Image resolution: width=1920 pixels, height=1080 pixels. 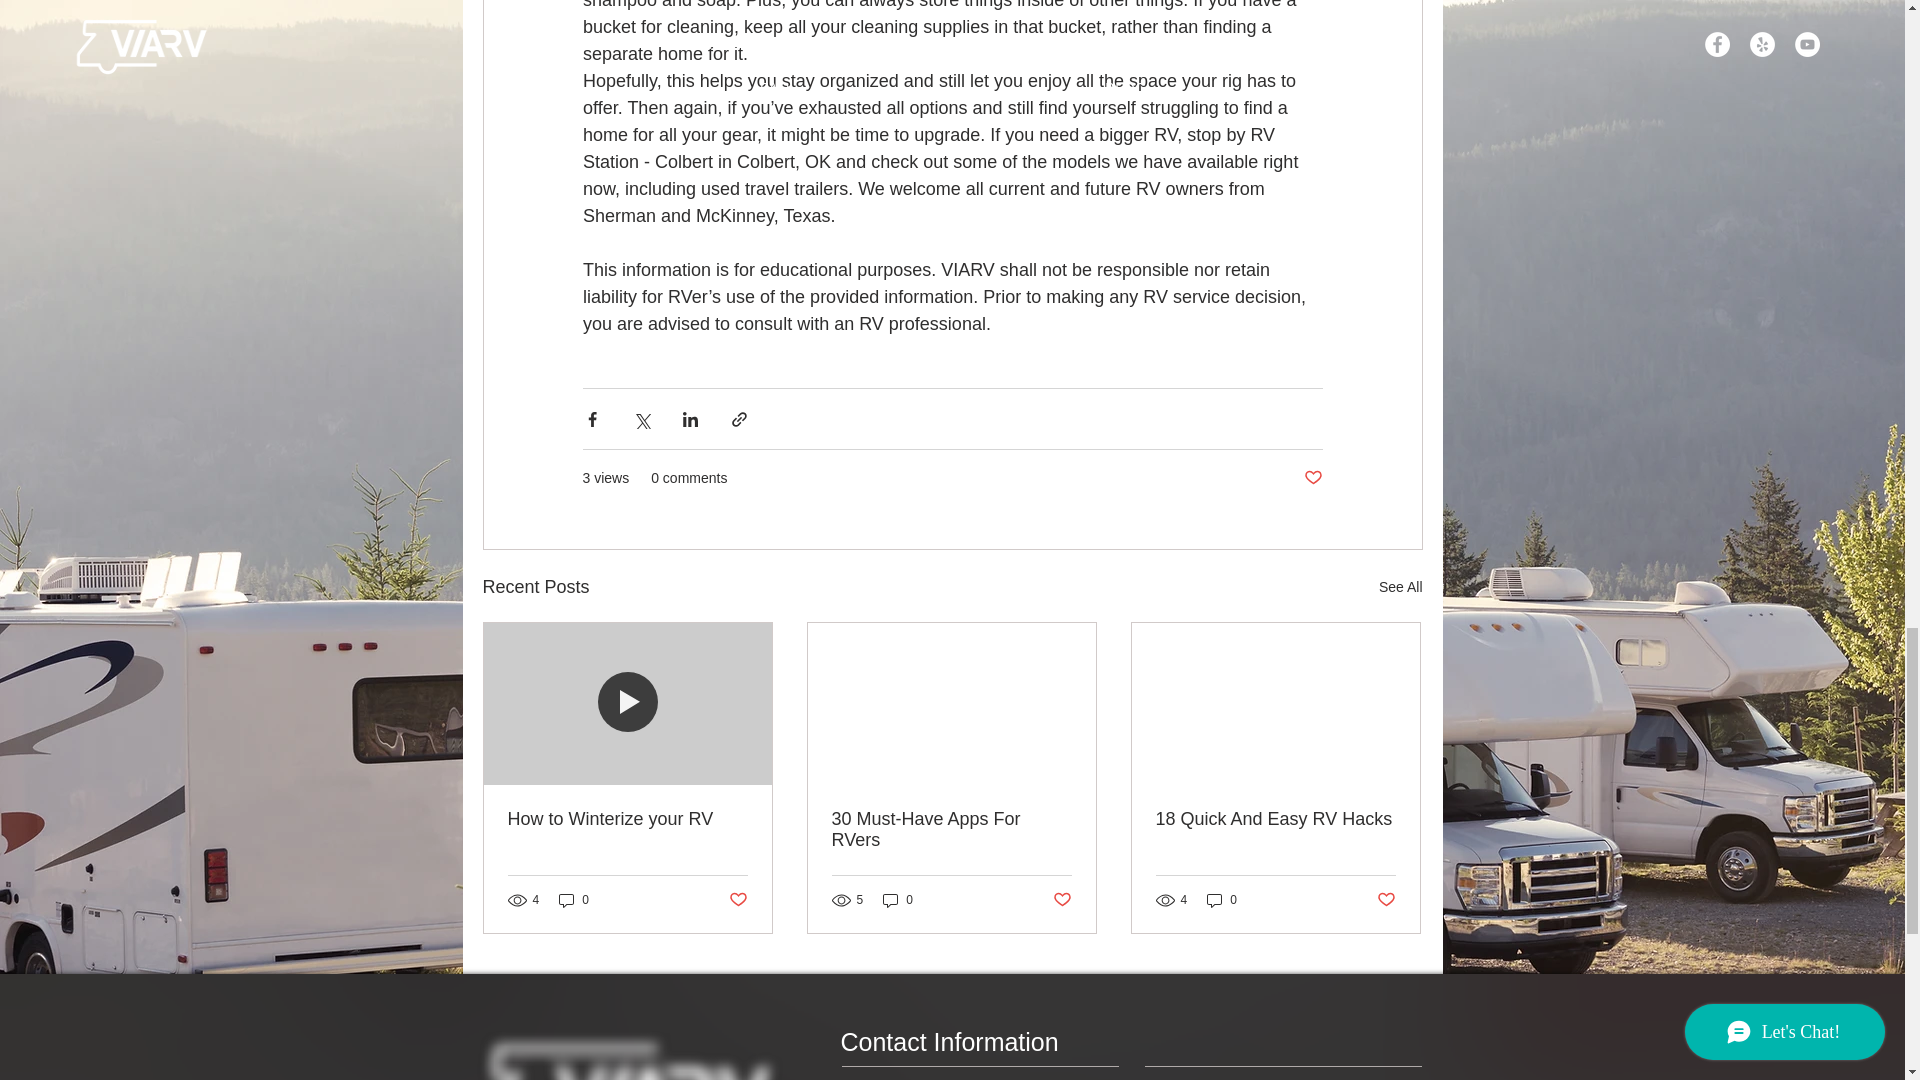 What do you see at coordinates (1400, 587) in the screenshot?
I see `See All` at bounding box center [1400, 587].